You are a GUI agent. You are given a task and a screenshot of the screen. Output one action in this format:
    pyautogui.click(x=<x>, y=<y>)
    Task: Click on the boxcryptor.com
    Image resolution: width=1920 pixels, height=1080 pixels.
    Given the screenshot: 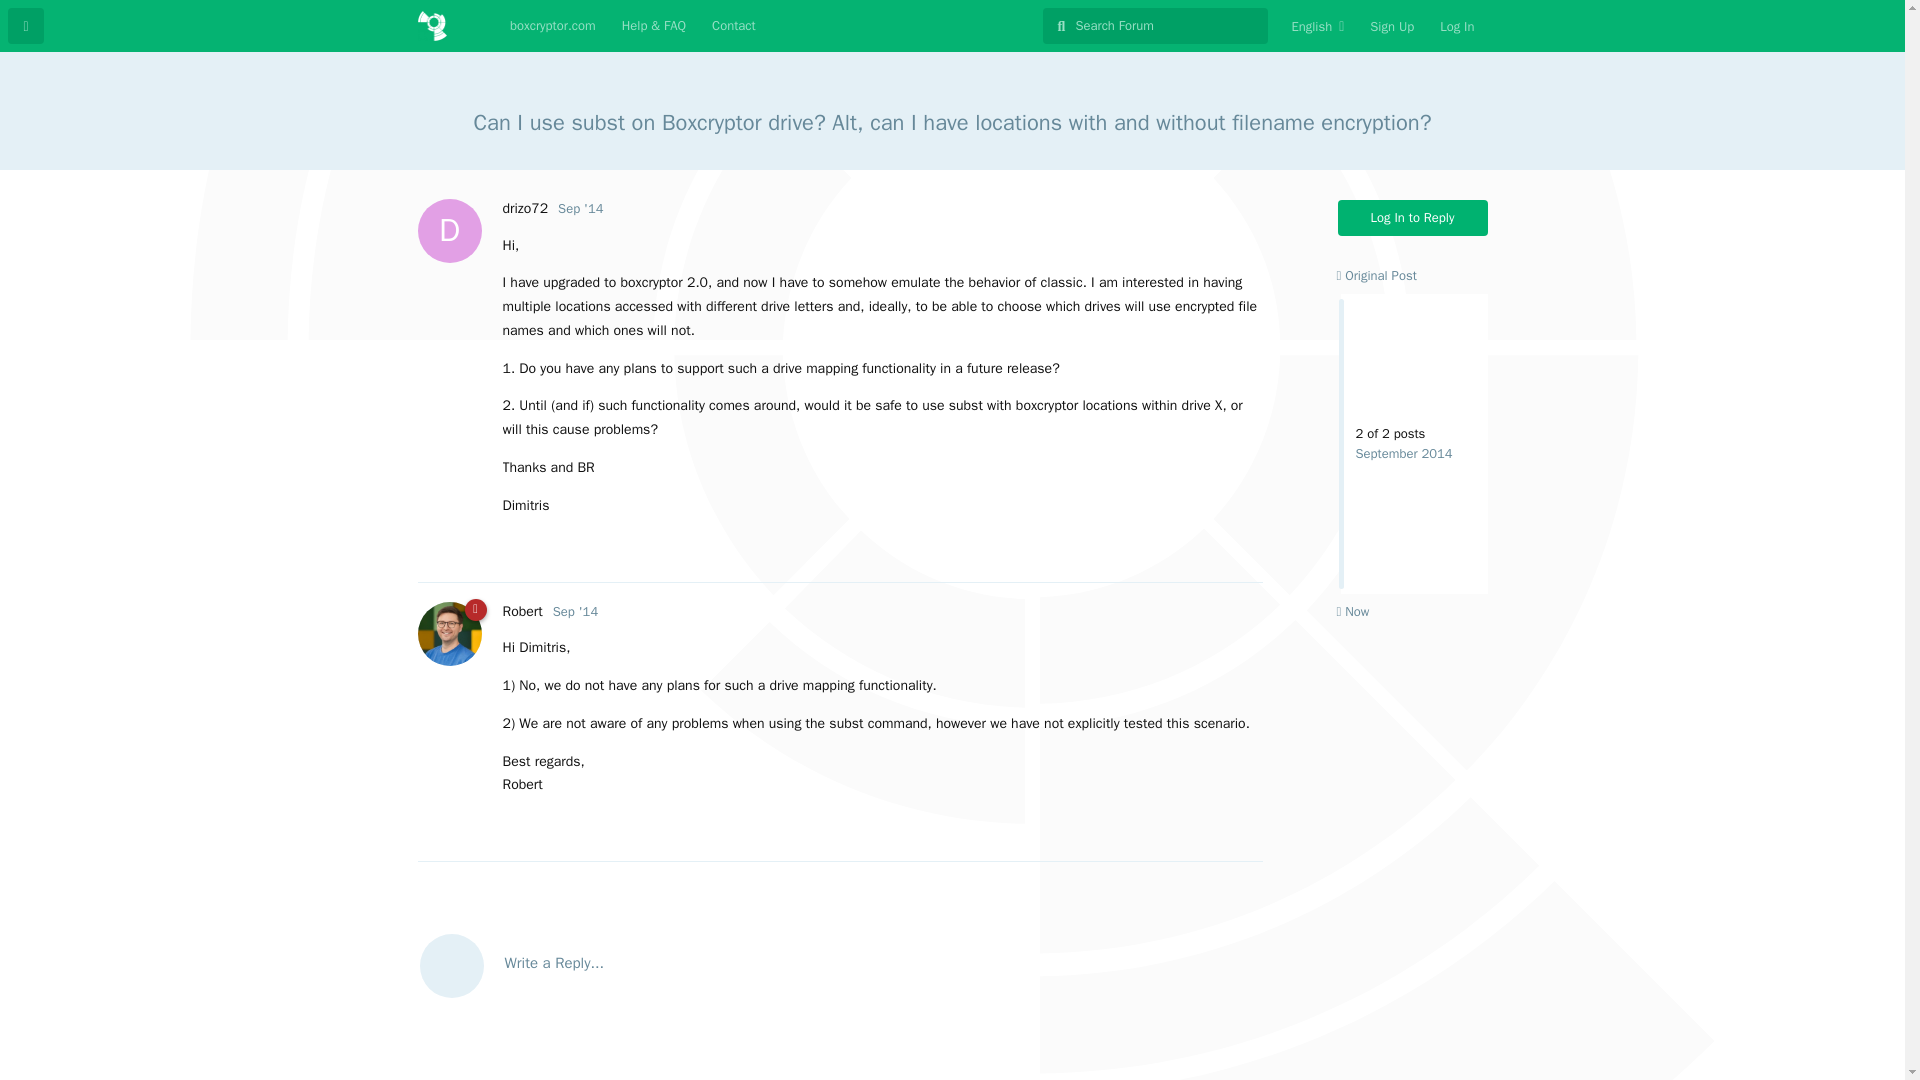 What is the action you would take?
    pyautogui.click(x=552, y=26)
    